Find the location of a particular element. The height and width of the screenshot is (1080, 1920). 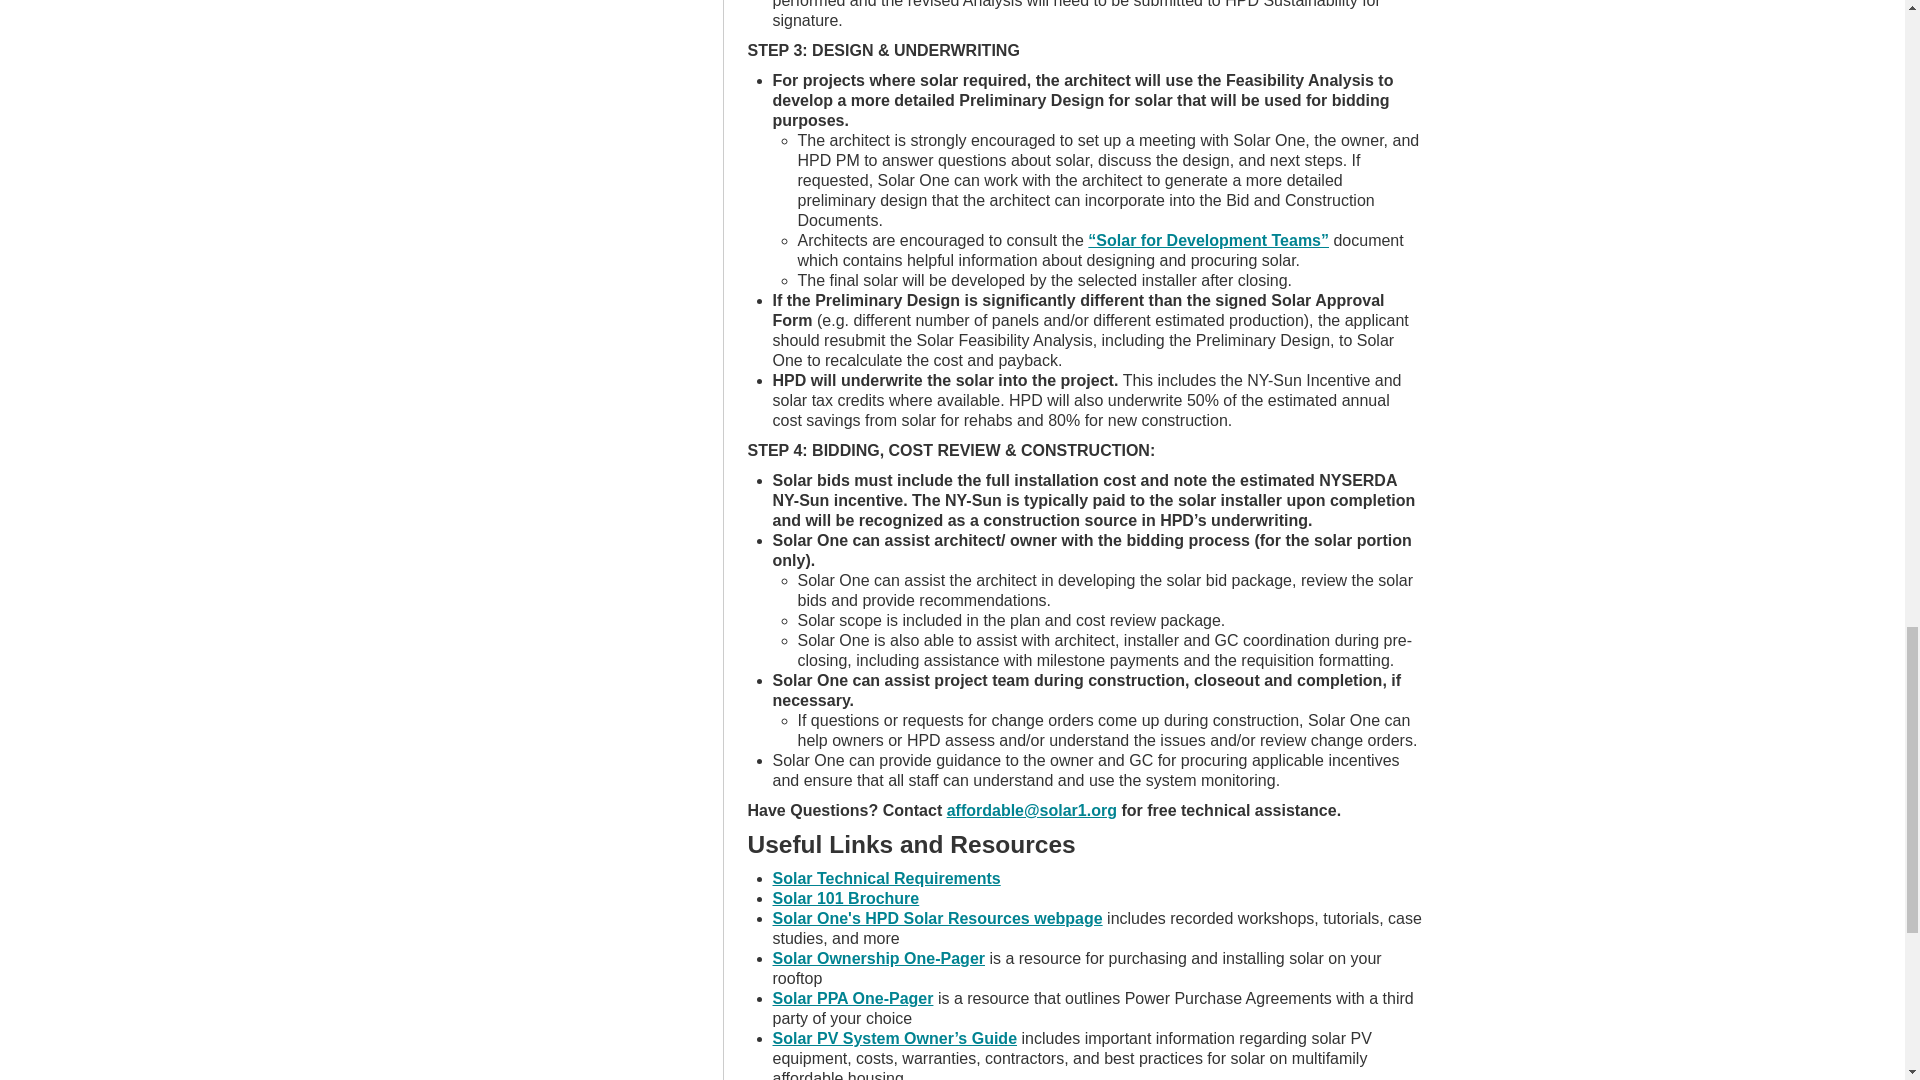

Solar Technical Requirements is located at coordinates (886, 878).